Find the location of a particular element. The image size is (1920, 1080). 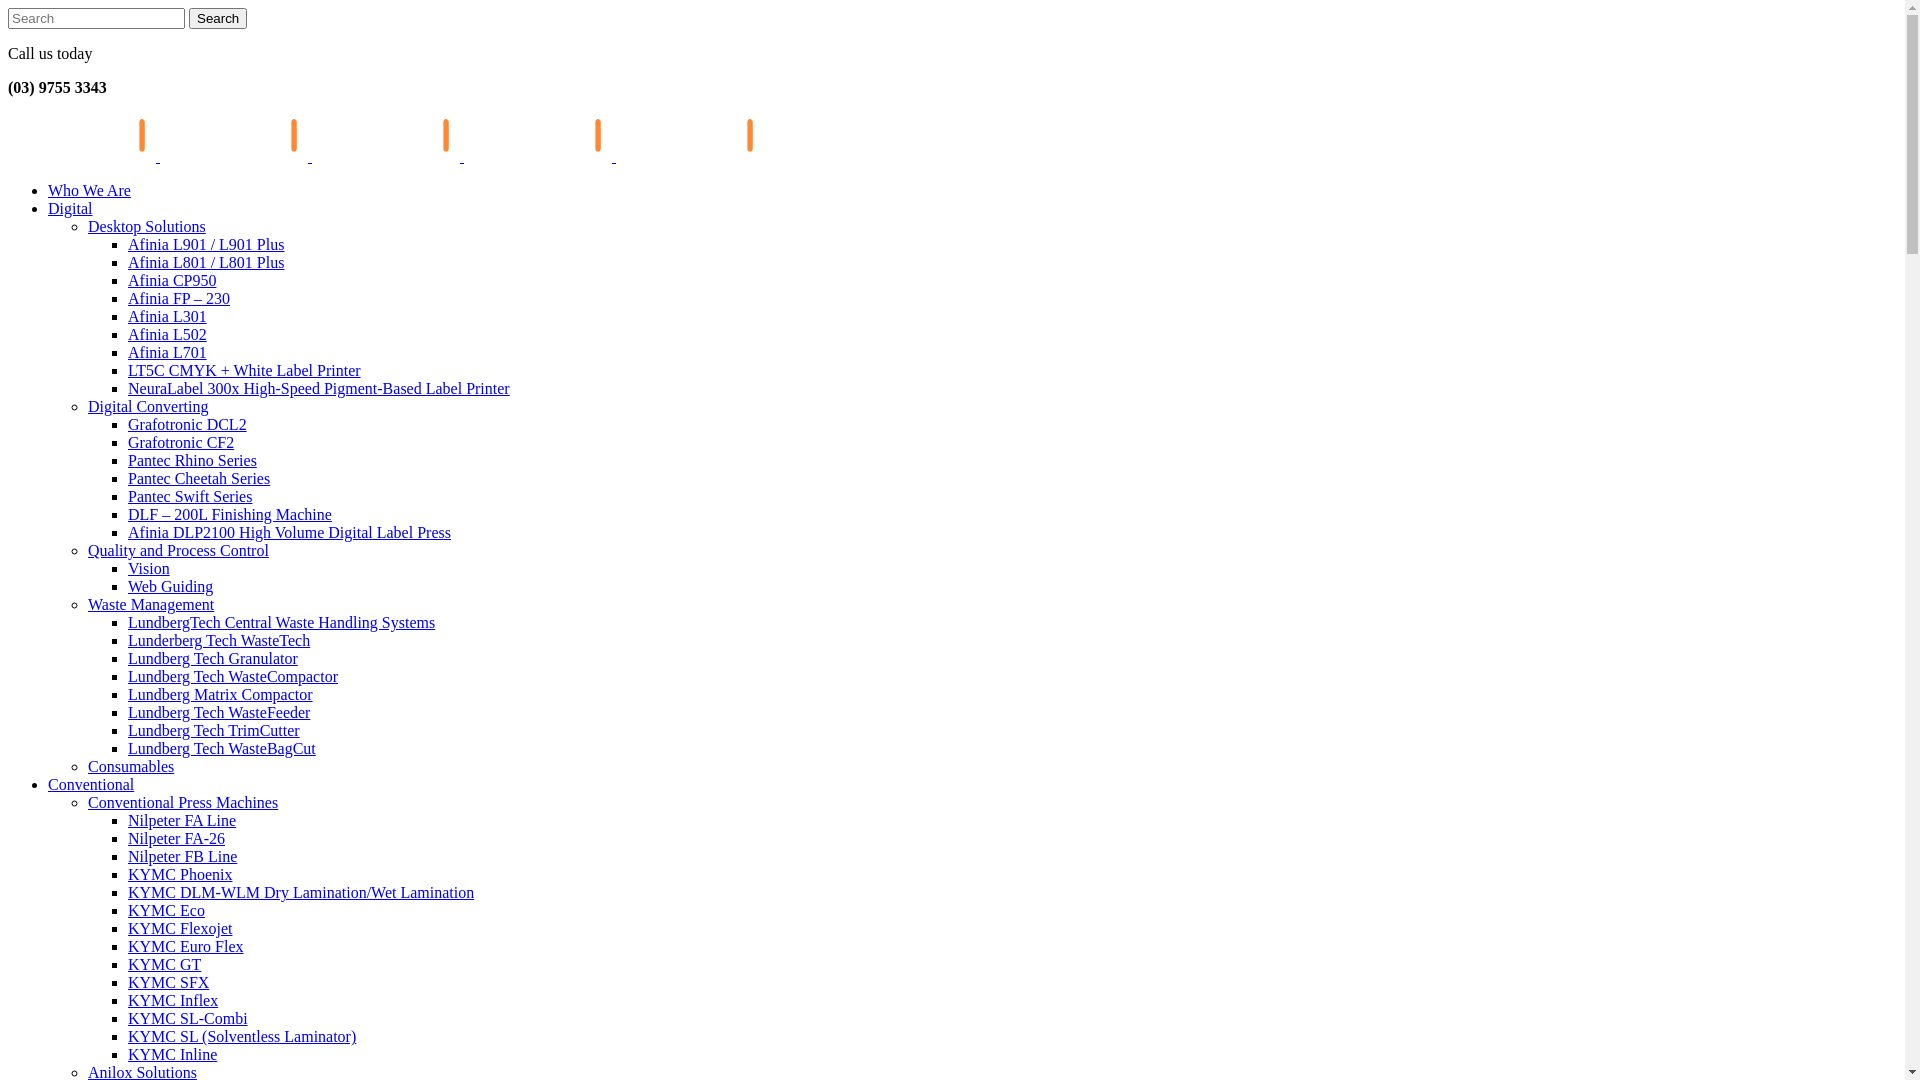

Afinia DLP2100 High Volume Digital Label Press is located at coordinates (290, 532).